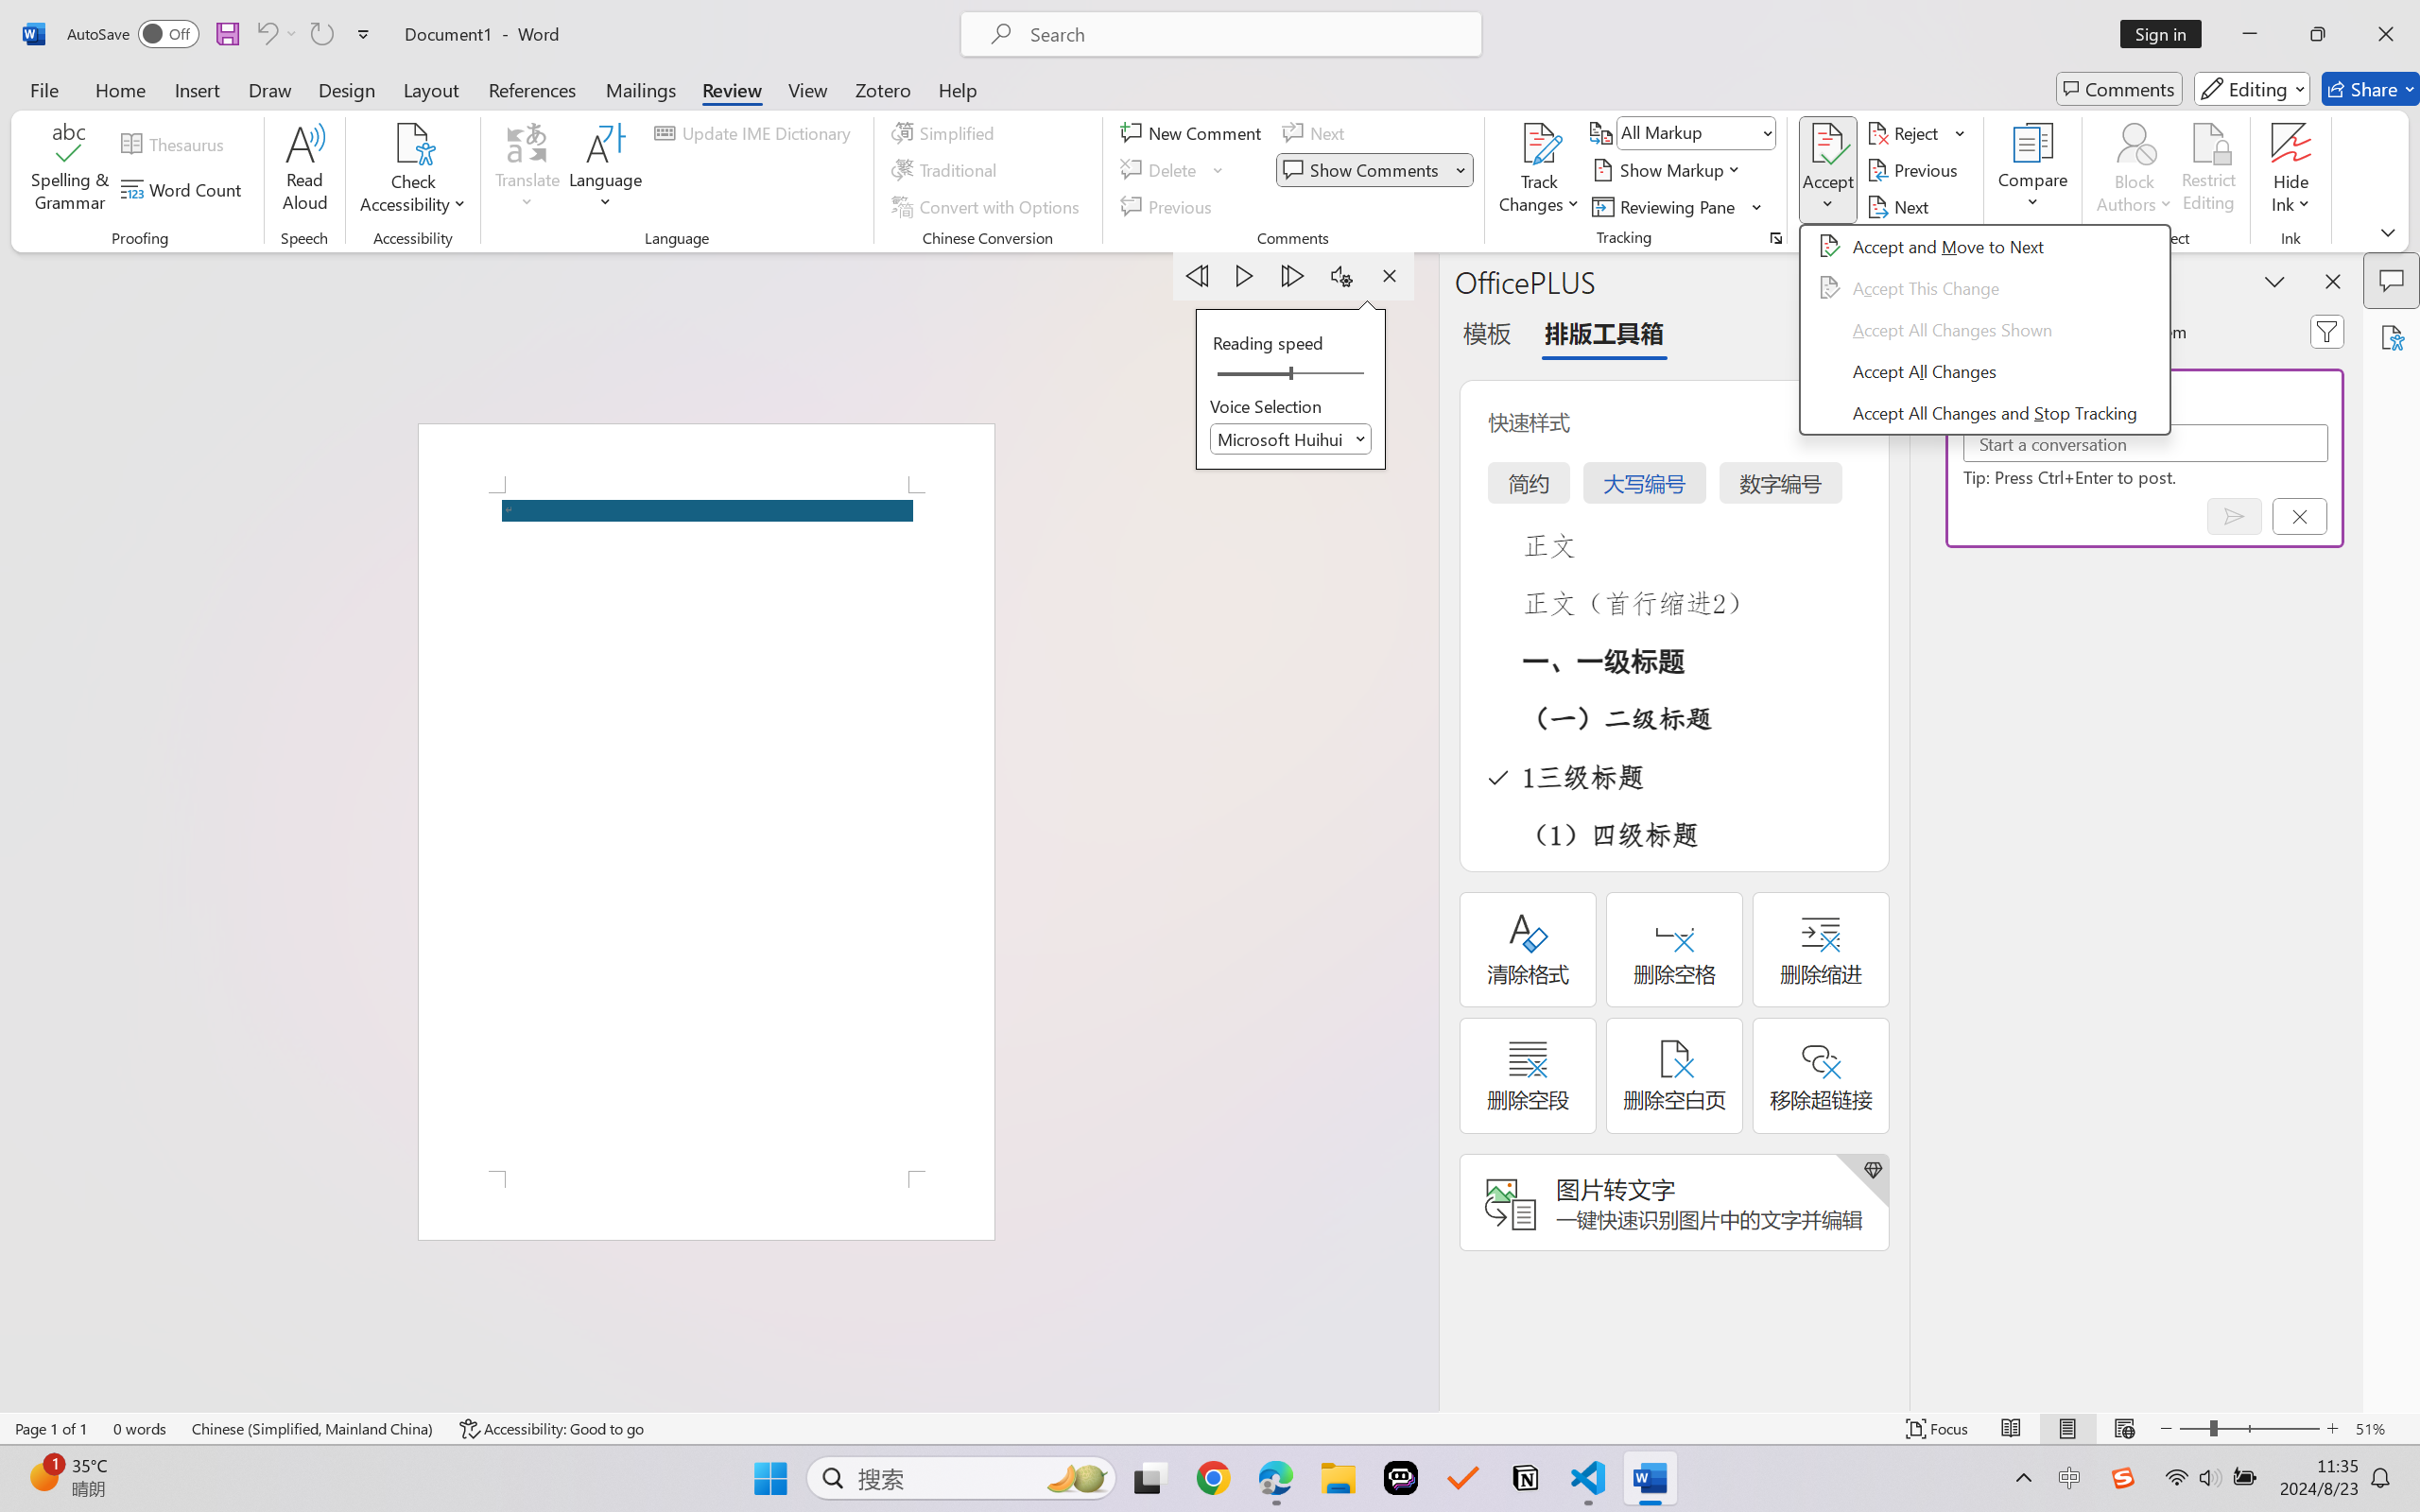 This screenshot has width=2420, height=1512. Describe the element at coordinates (1539, 143) in the screenshot. I see `Track Changes` at that location.